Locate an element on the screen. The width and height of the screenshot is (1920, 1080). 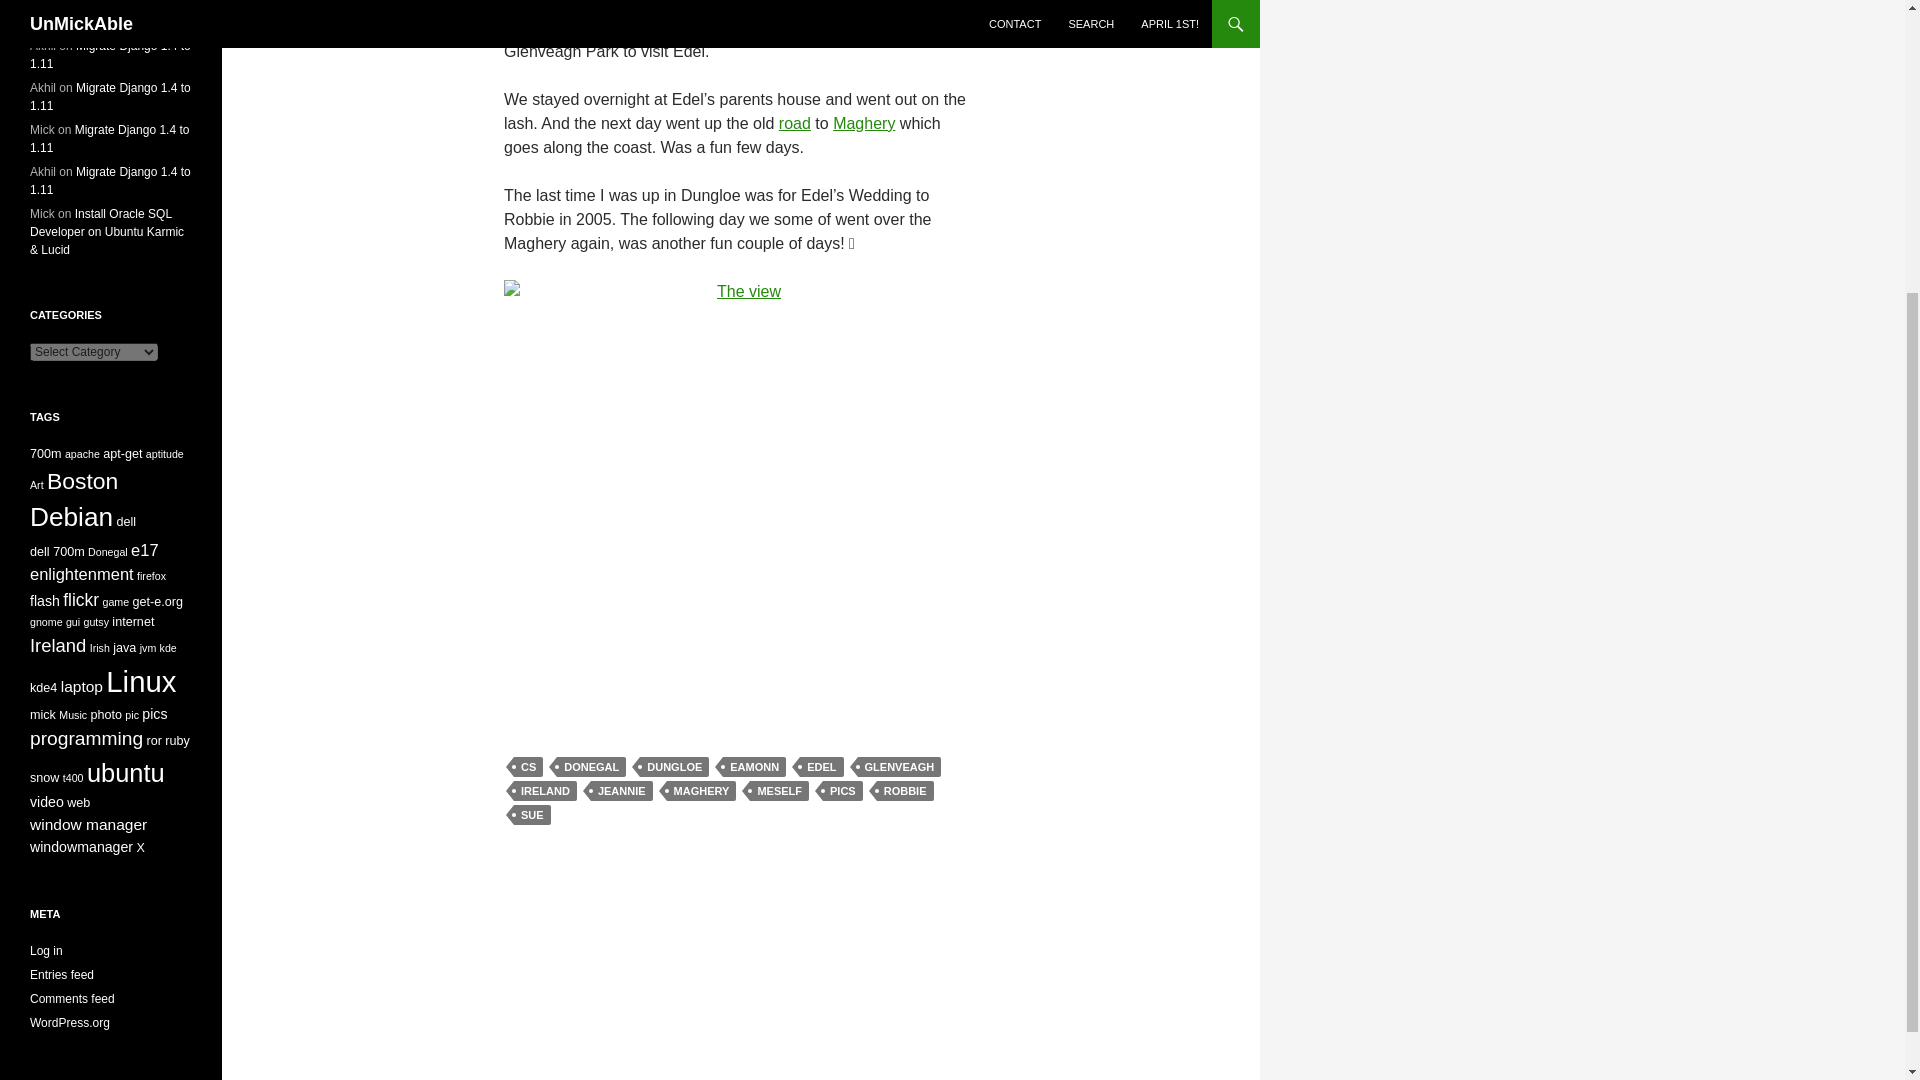
Migrate Django 1.4 to 1.11 is located at coordinates (110, 97).